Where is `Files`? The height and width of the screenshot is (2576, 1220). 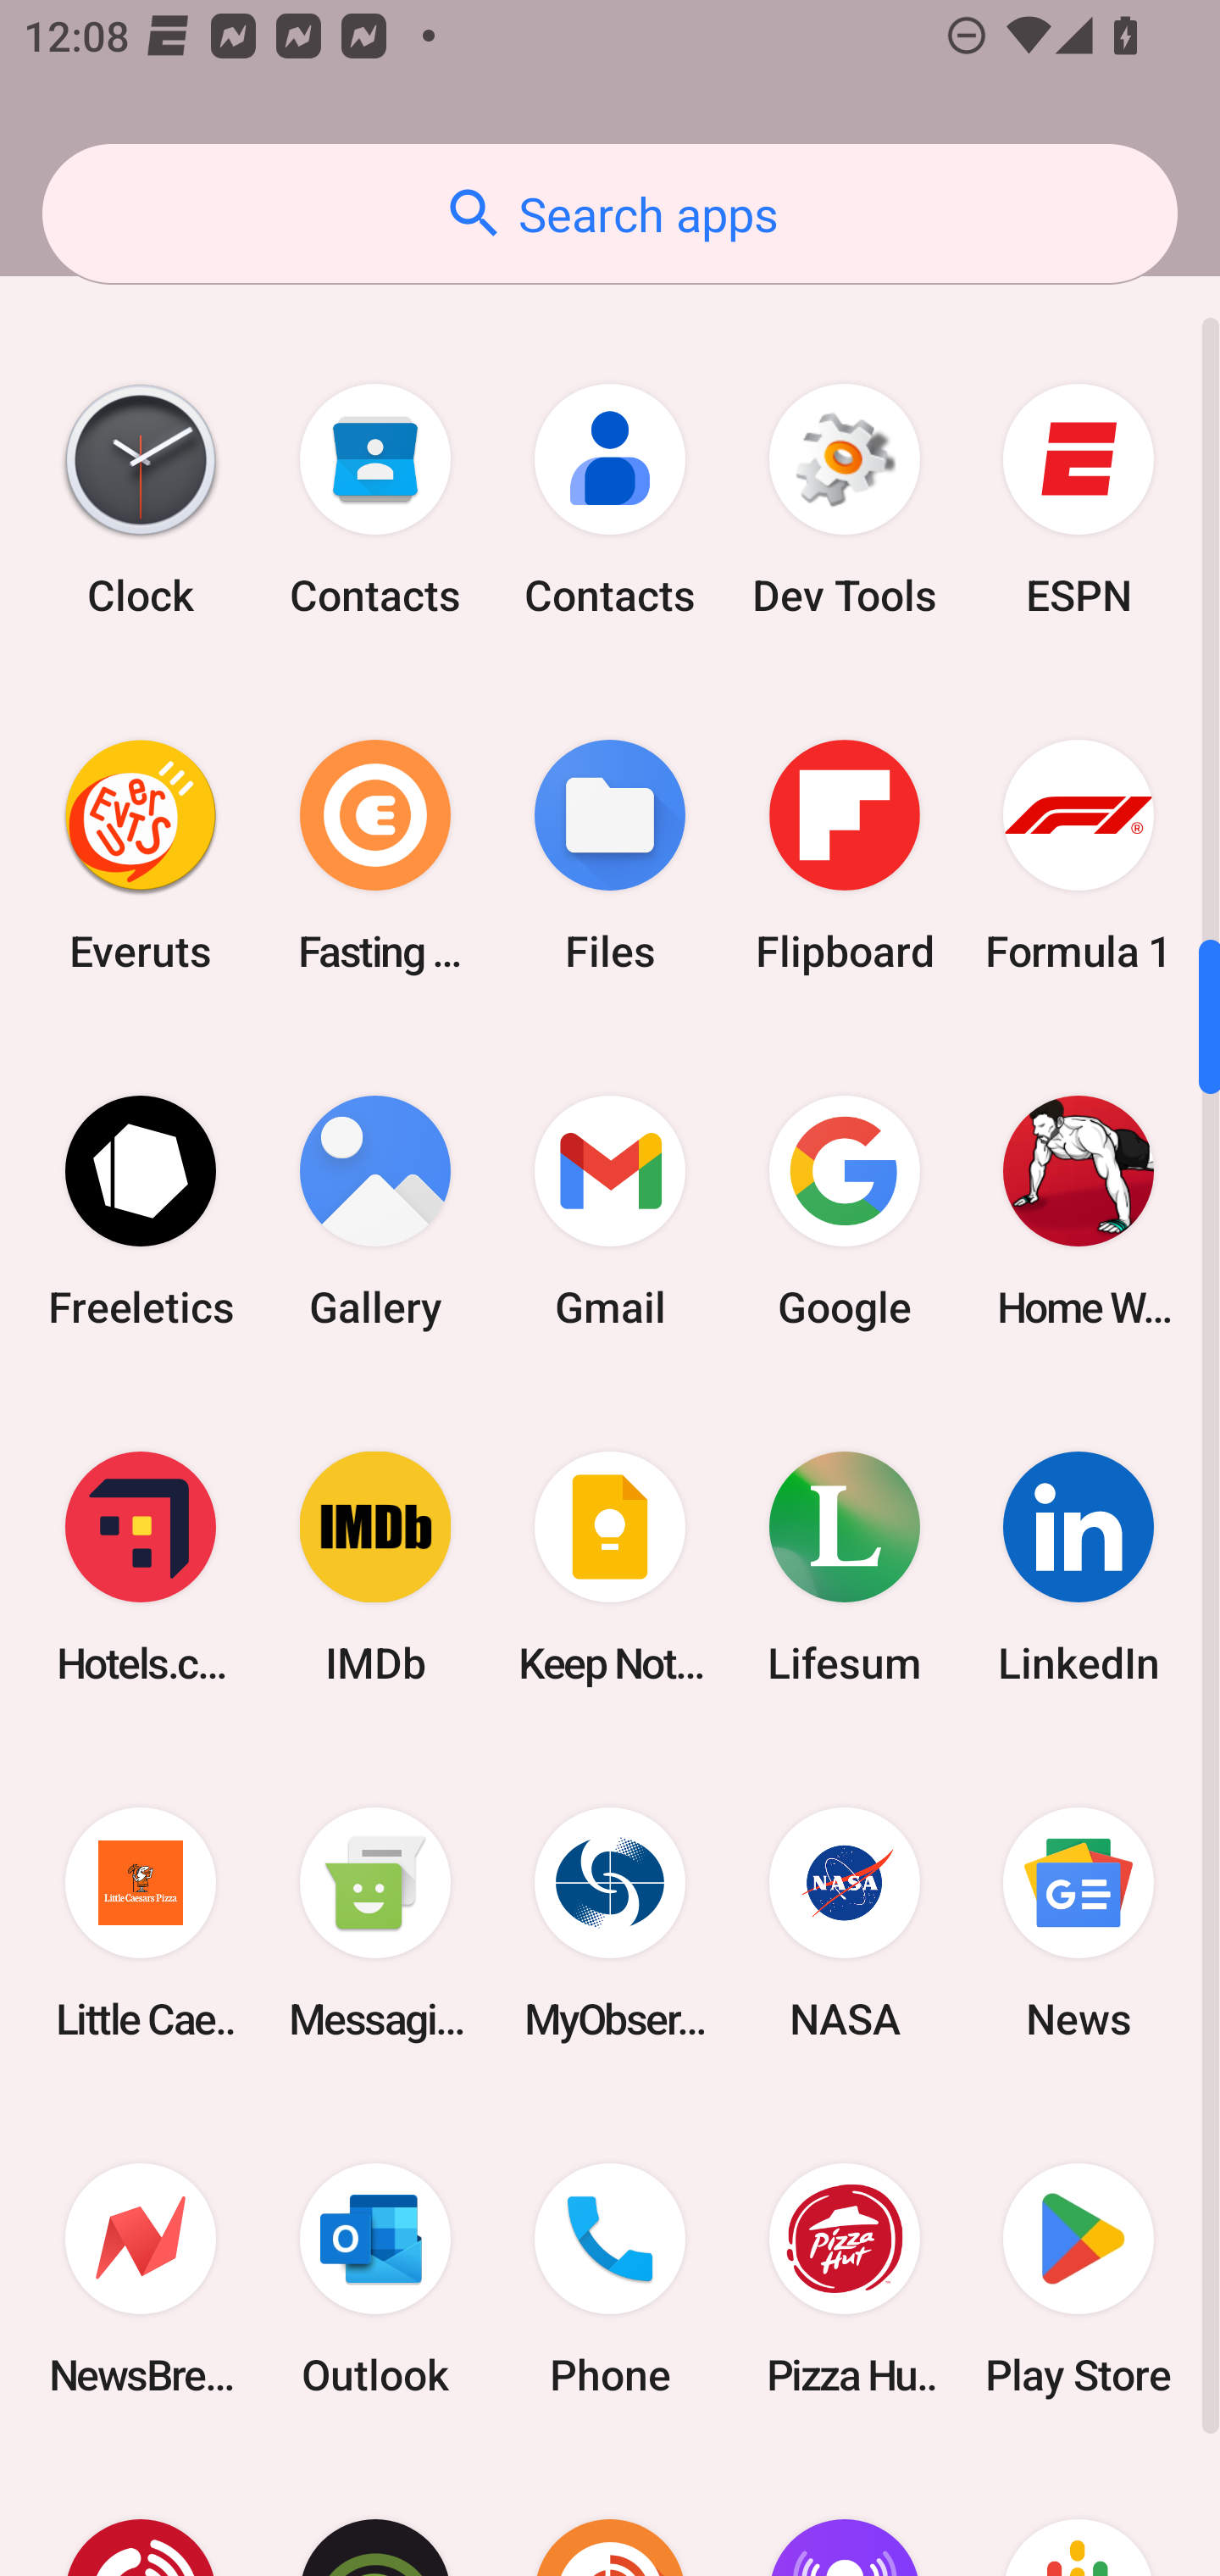
Files is located at coordinates (610, 855).